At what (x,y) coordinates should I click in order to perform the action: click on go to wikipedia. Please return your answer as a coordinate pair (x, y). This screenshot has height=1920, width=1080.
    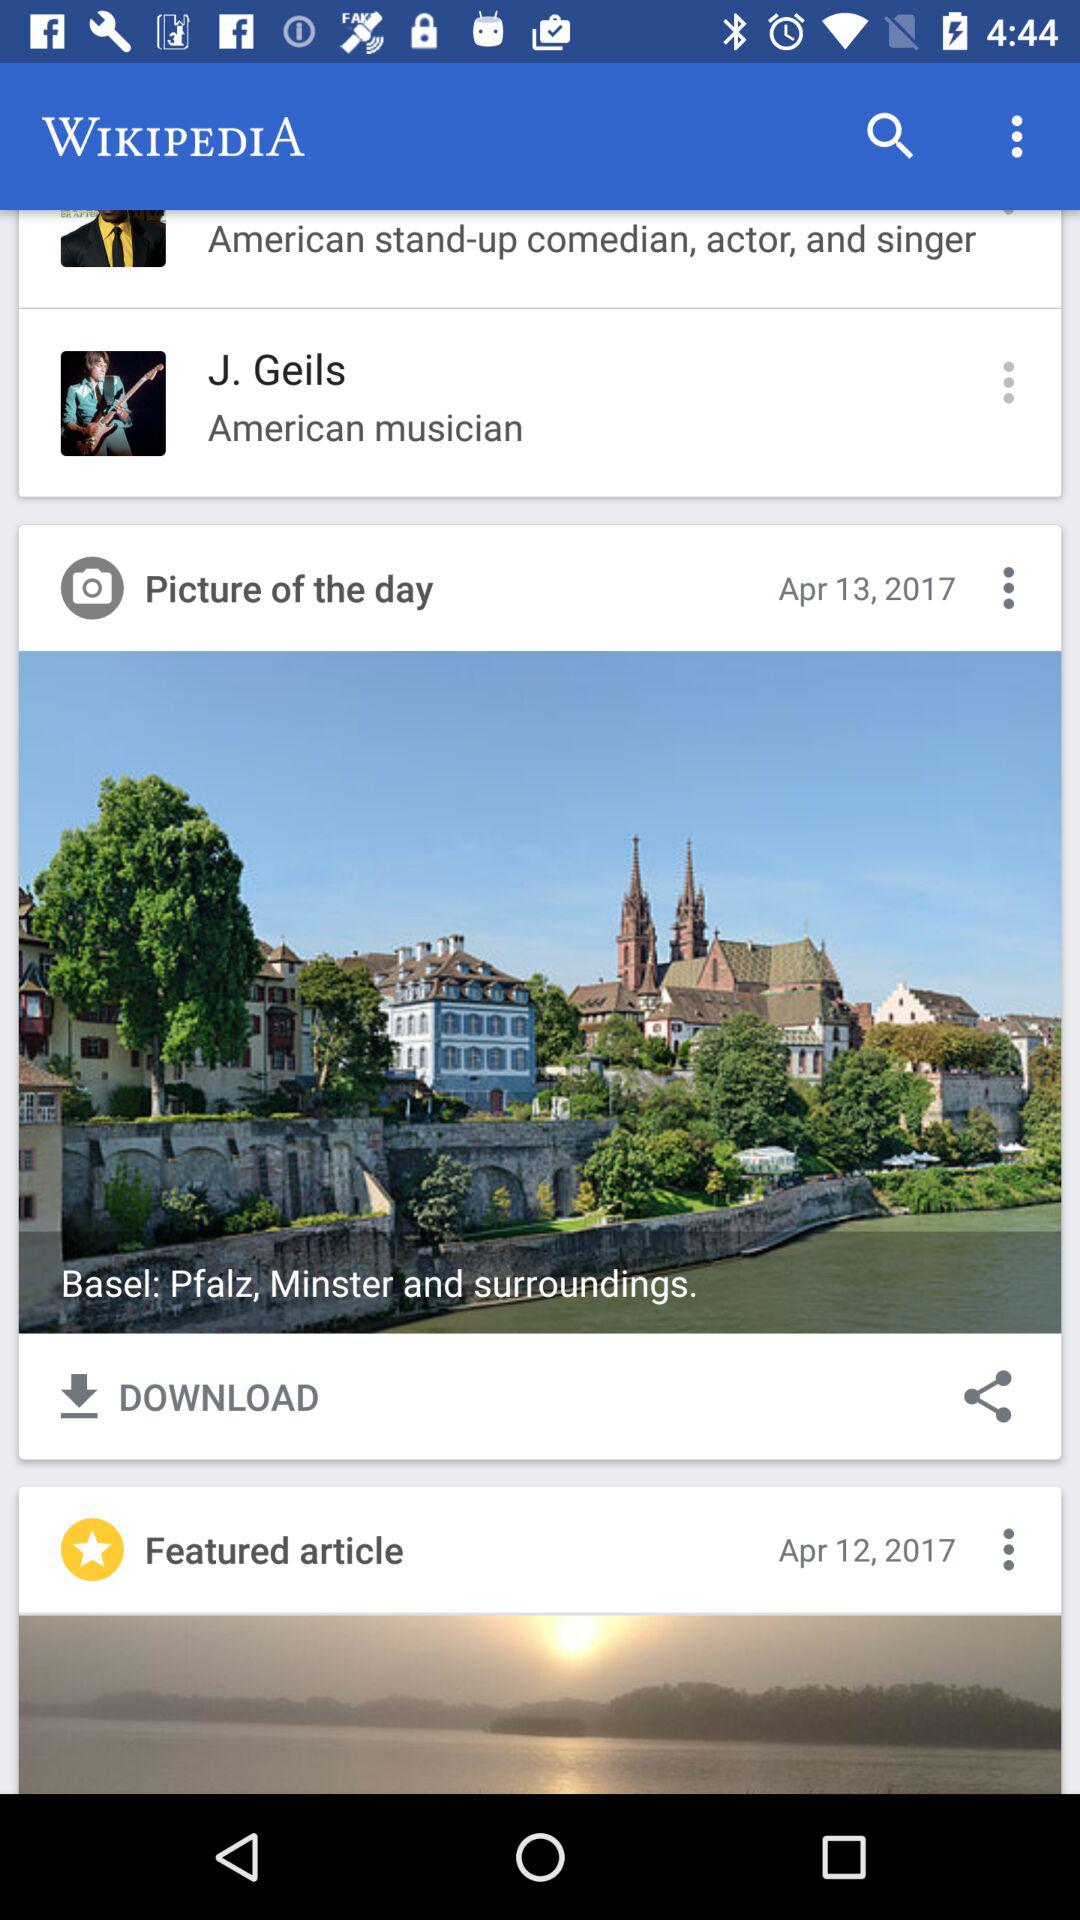
    Looking at the image, I should click on (173, 136).